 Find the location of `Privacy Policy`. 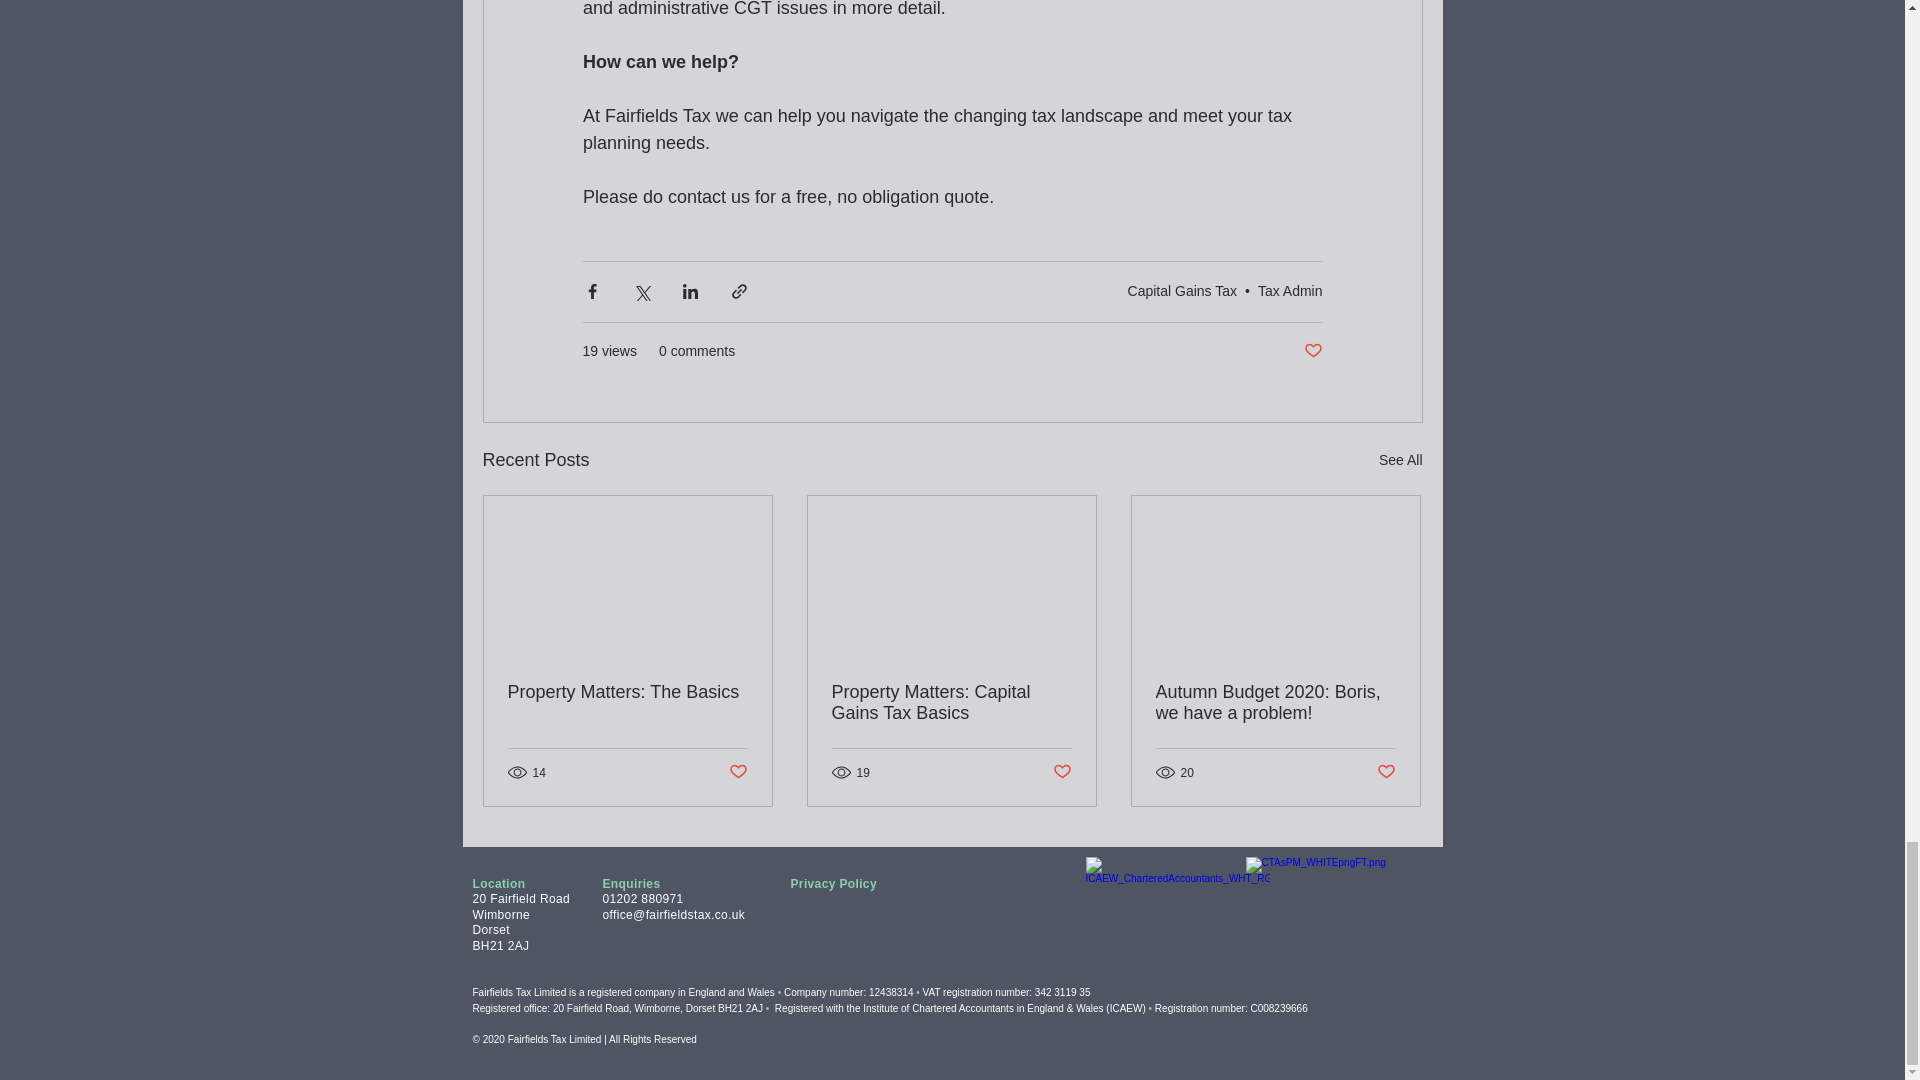

Privacy Policy is located at coordinates (832, 884).